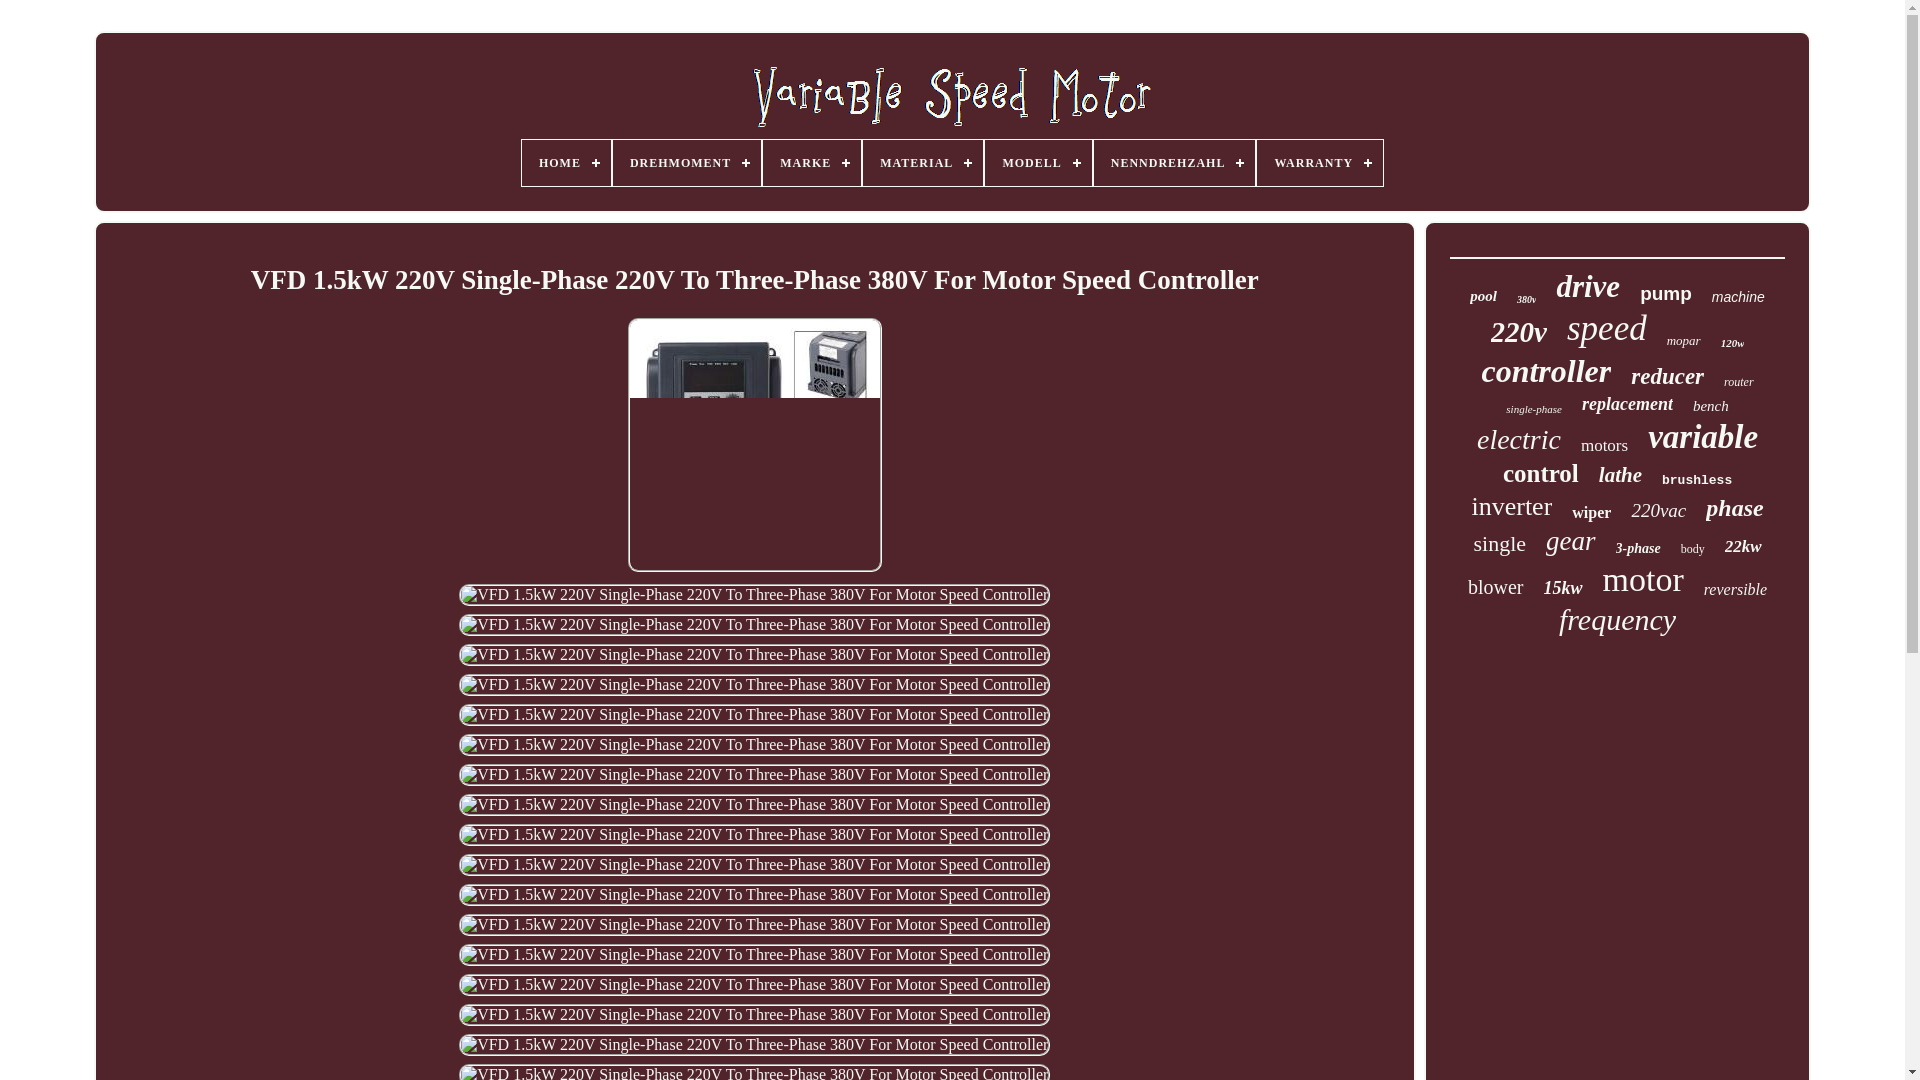 The height and width of the screenshot is (1080, 1920). Describe the element at coordinates (686, 162) in the screenshot. I see `DREHMOMENT` at that location.